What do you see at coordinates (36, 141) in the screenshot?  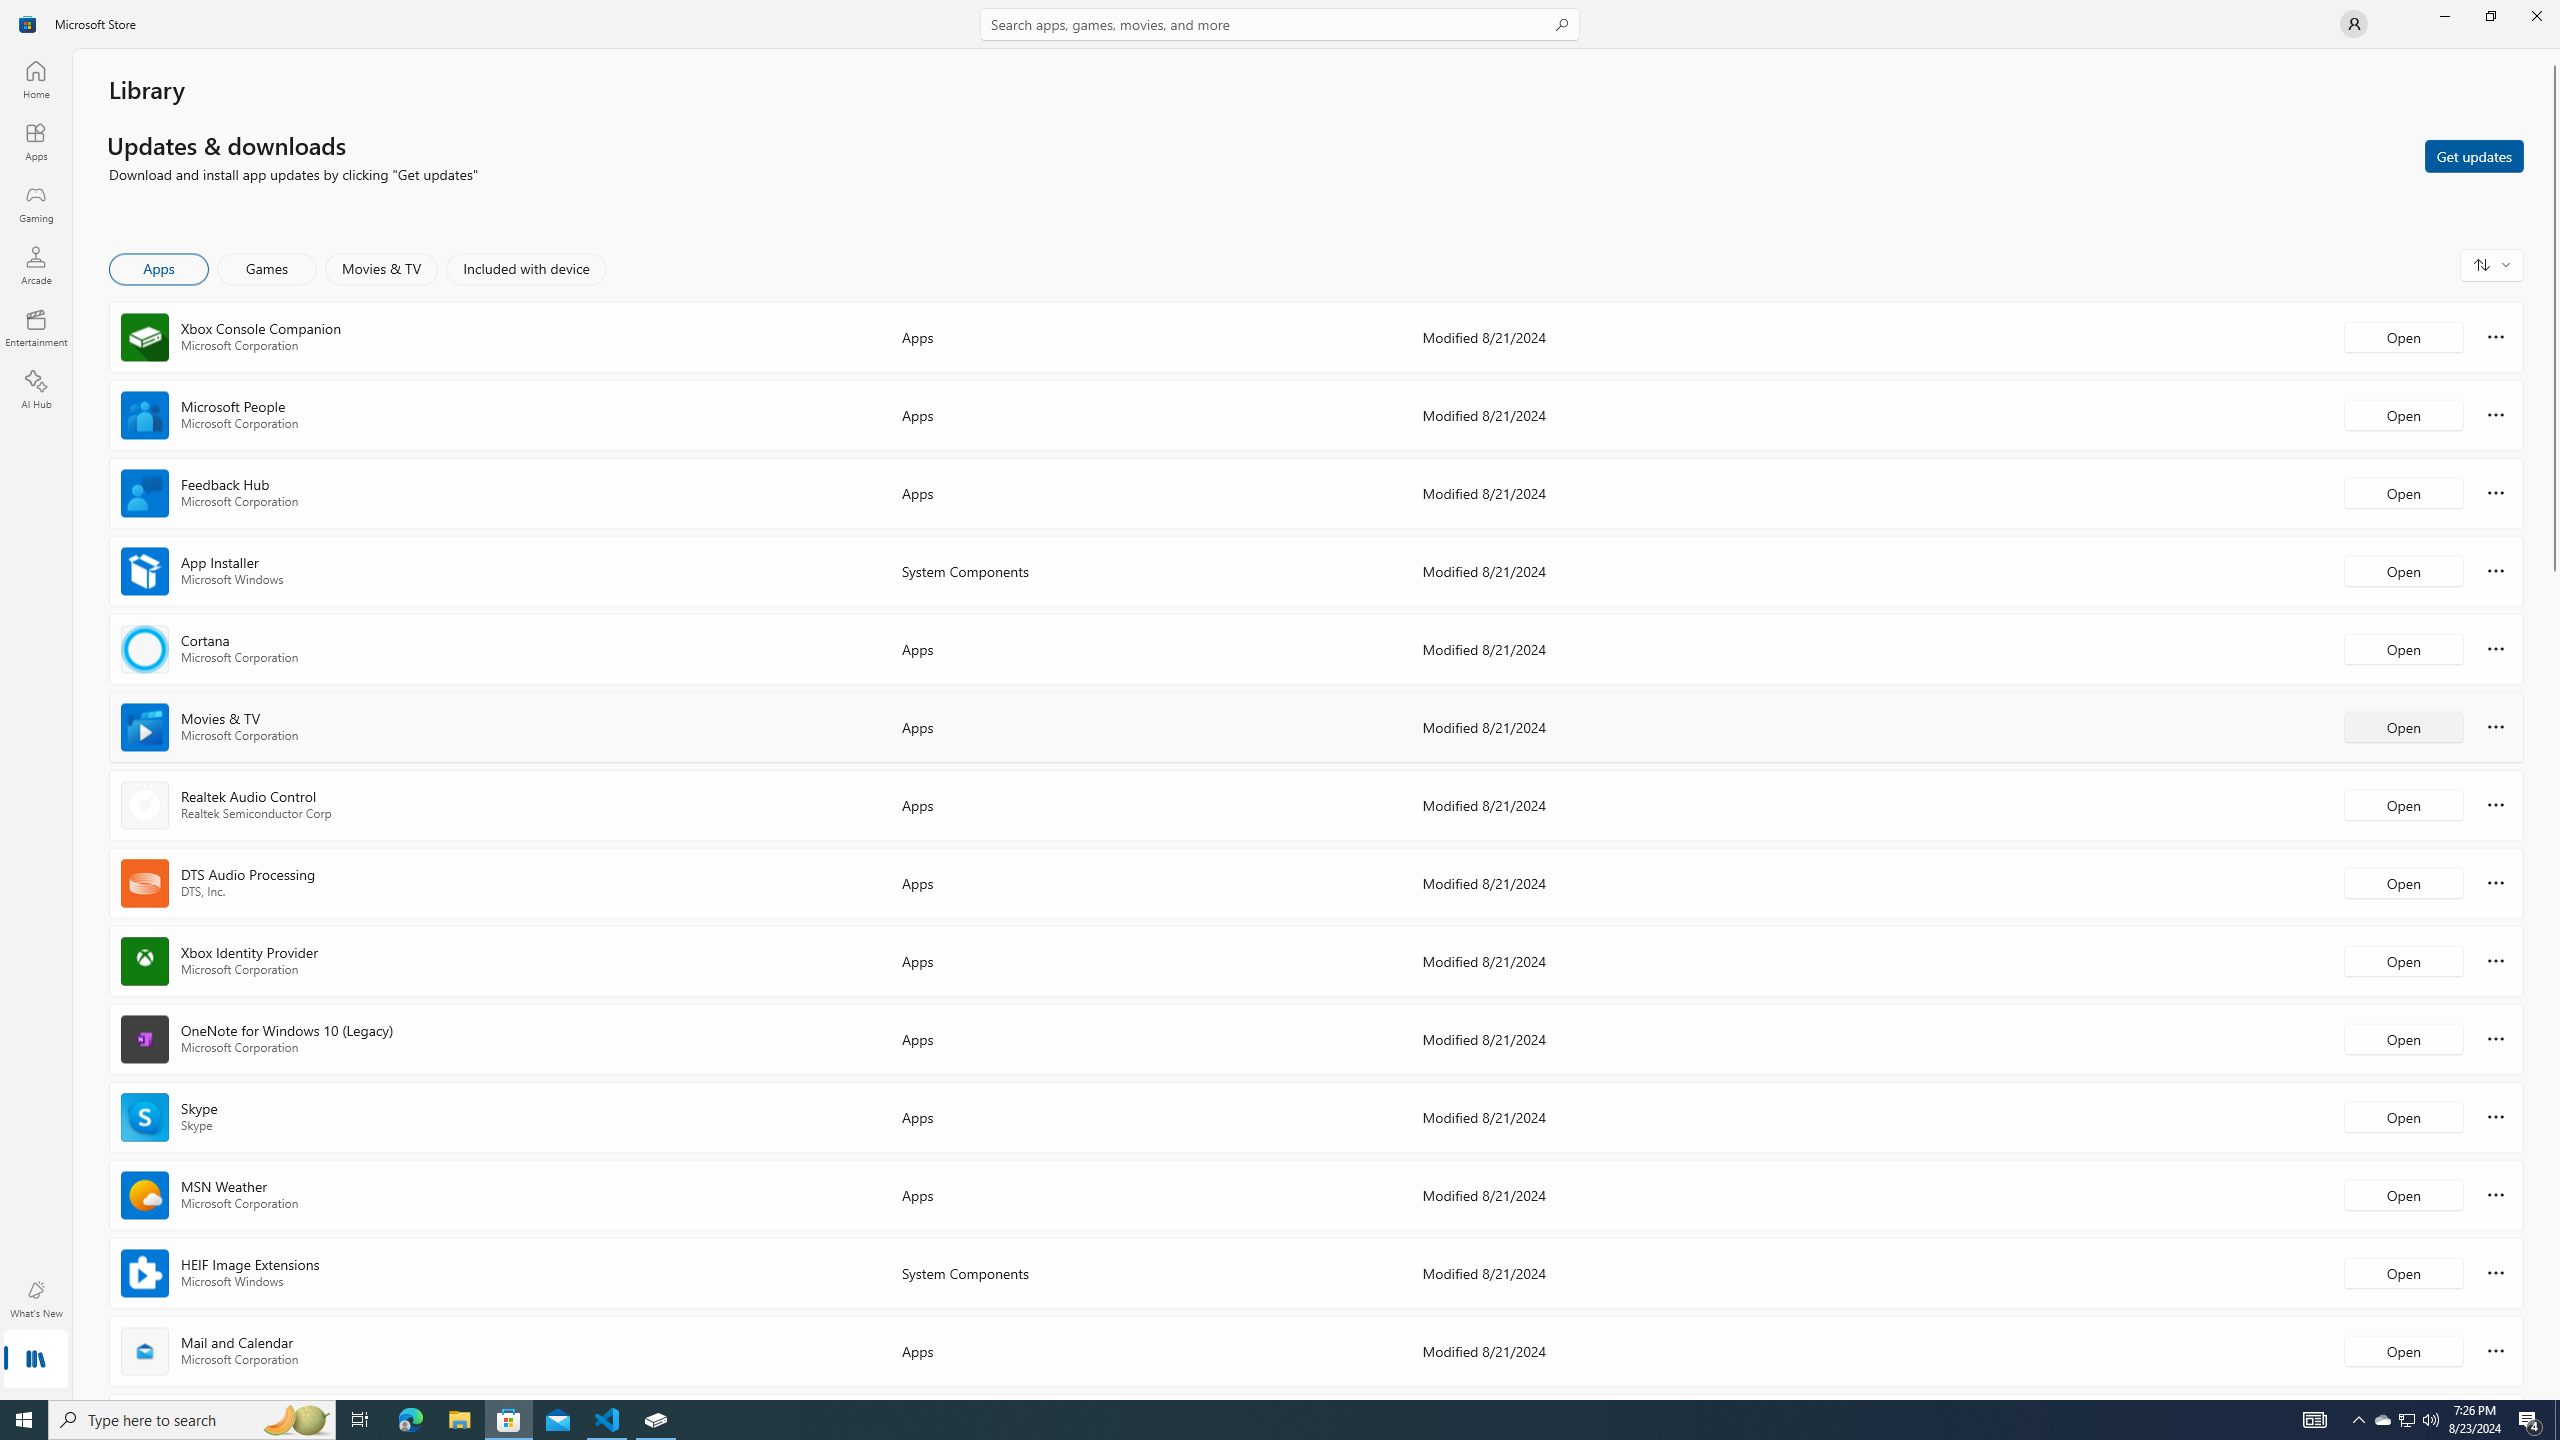 I see `Apps` at bounding box center [36, 141].